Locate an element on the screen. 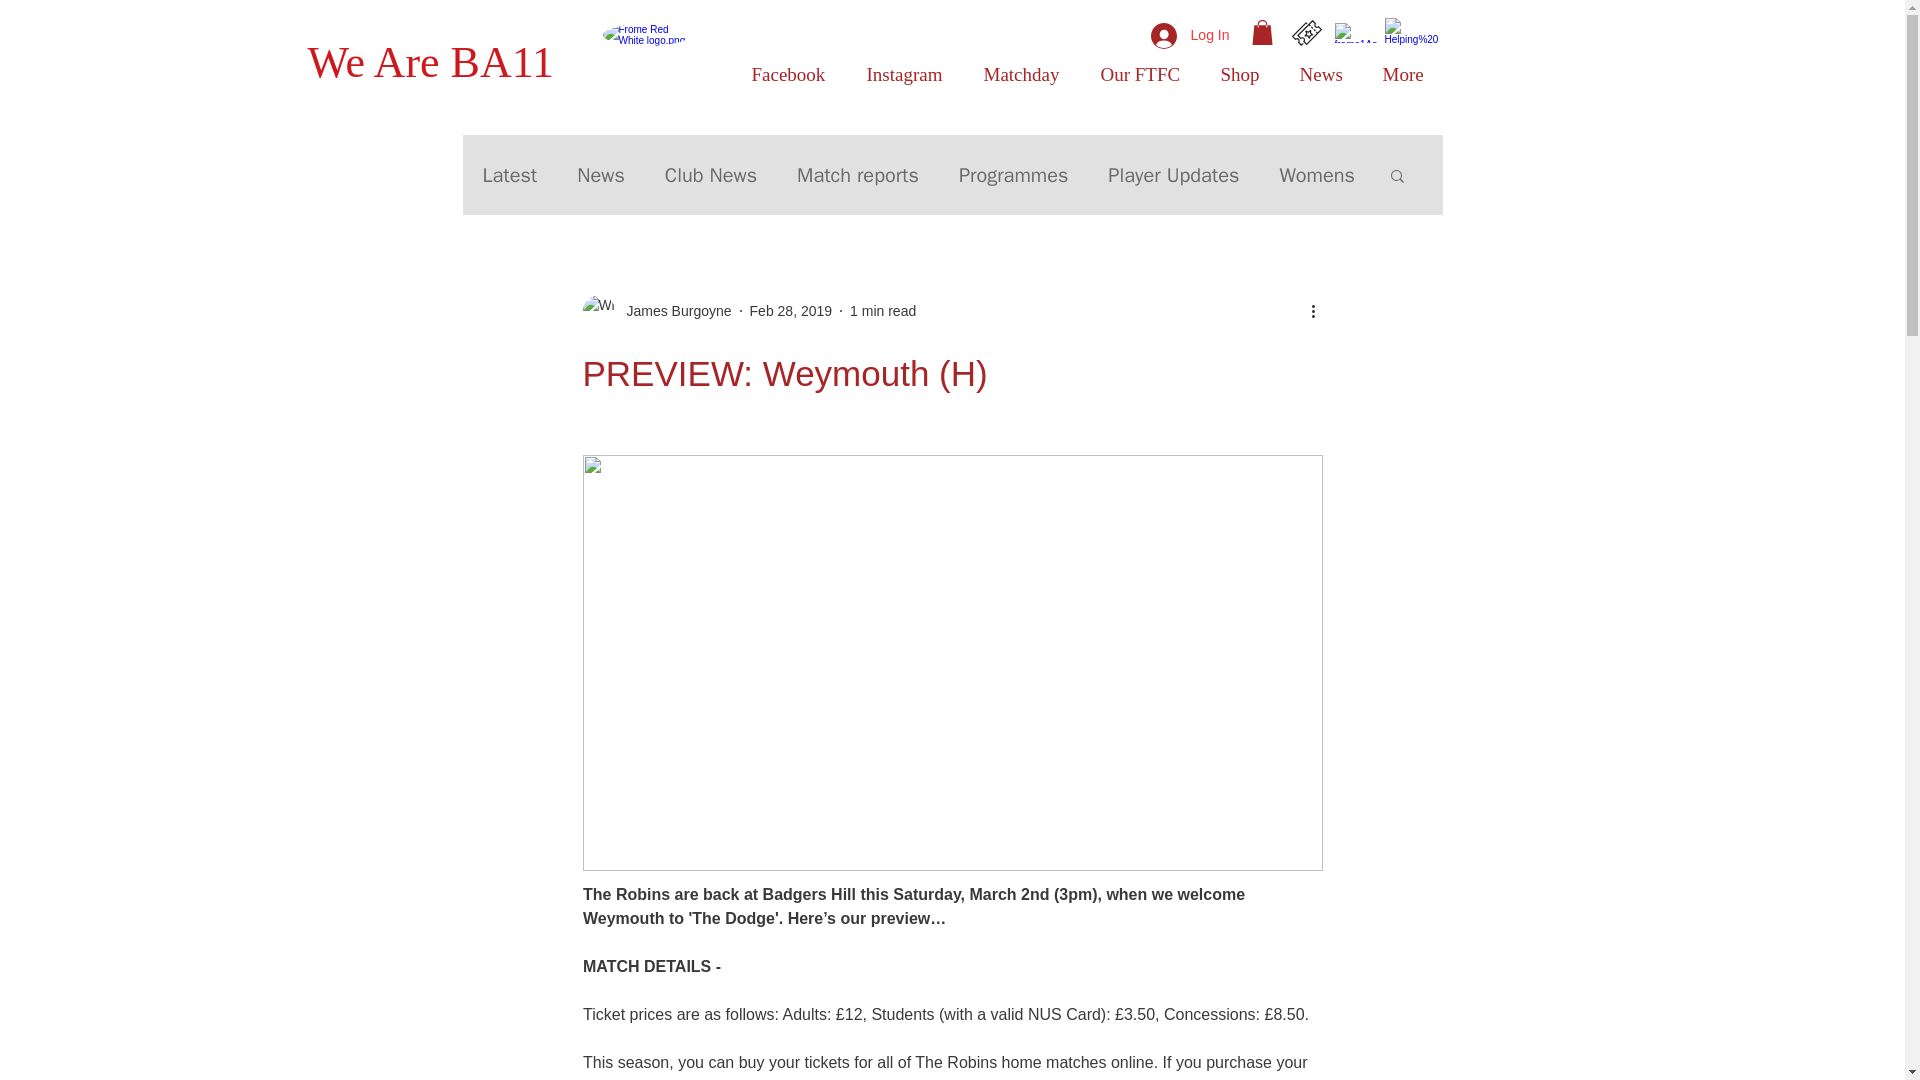 The width and height of the screenshot is (1920, 1080). Log In is located at coordinates (1190, 35).